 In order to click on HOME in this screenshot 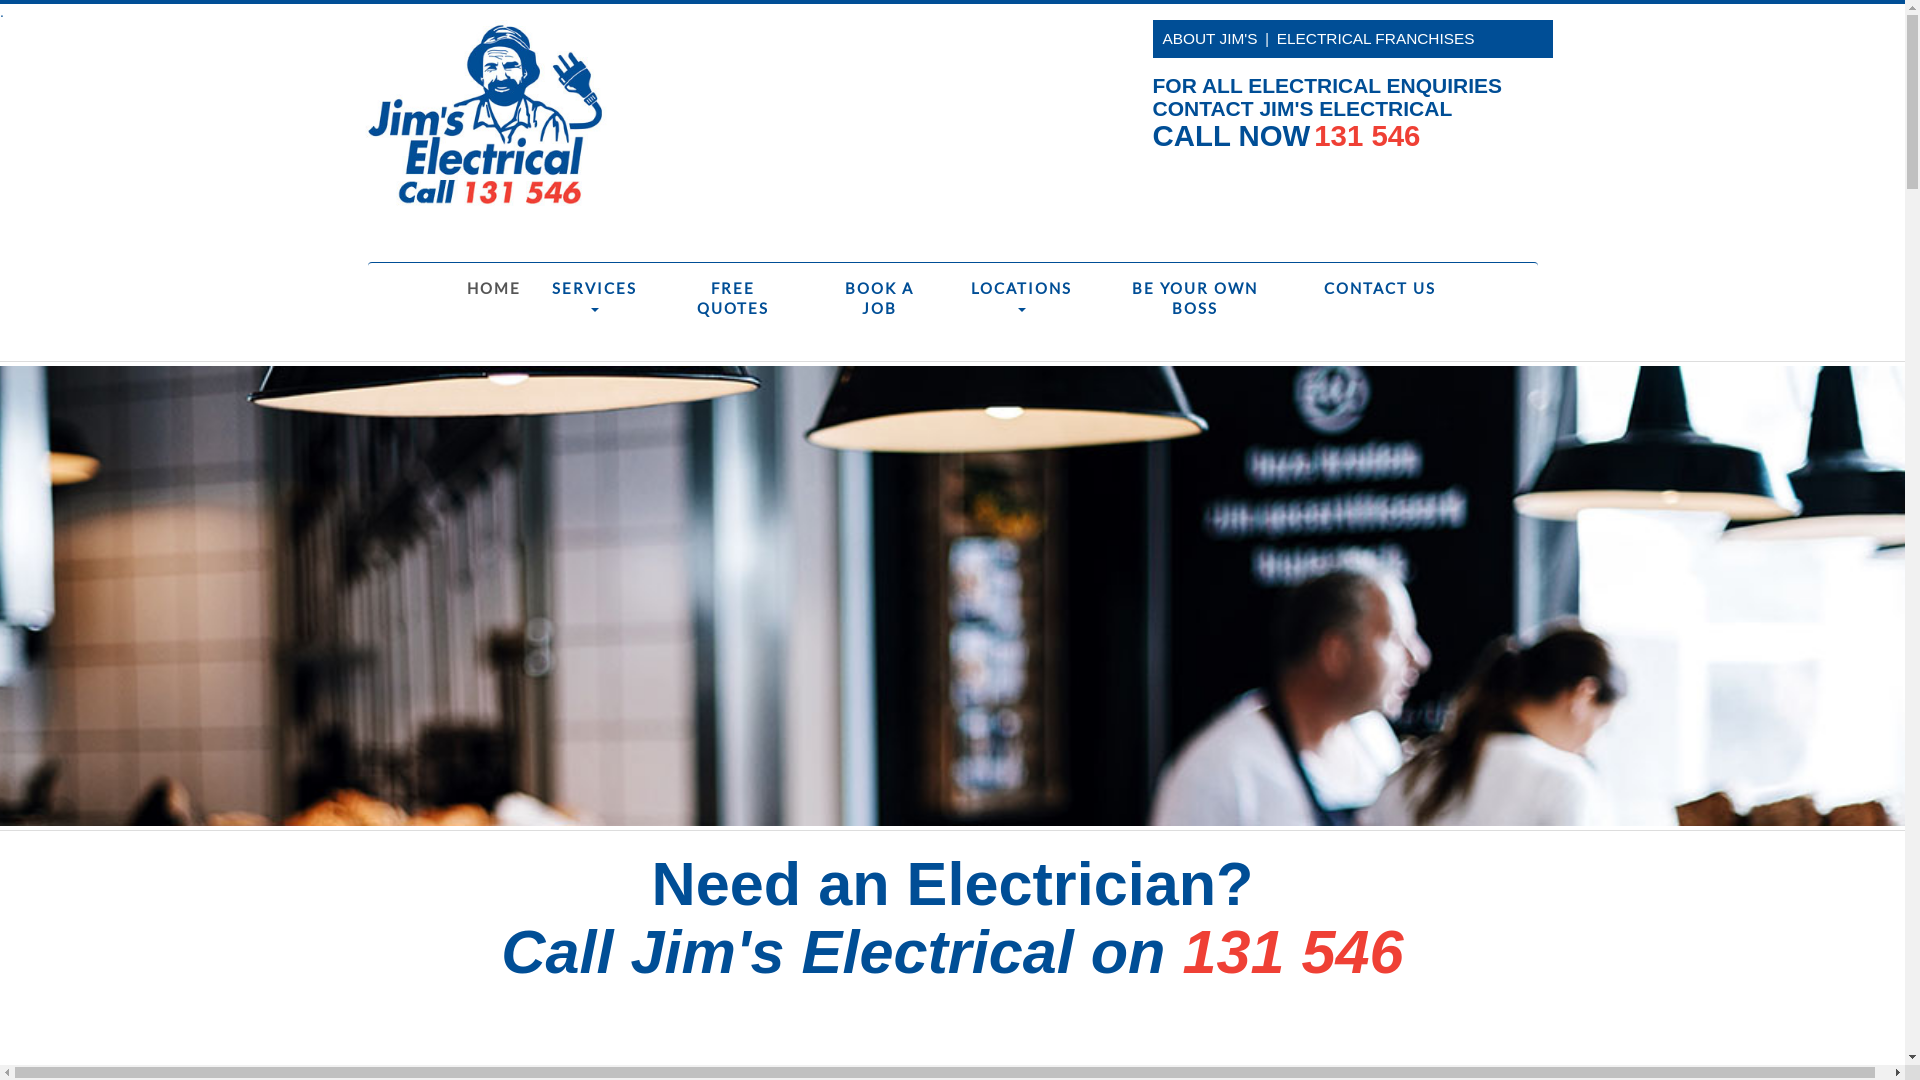, I will do `click(490, 288)`.